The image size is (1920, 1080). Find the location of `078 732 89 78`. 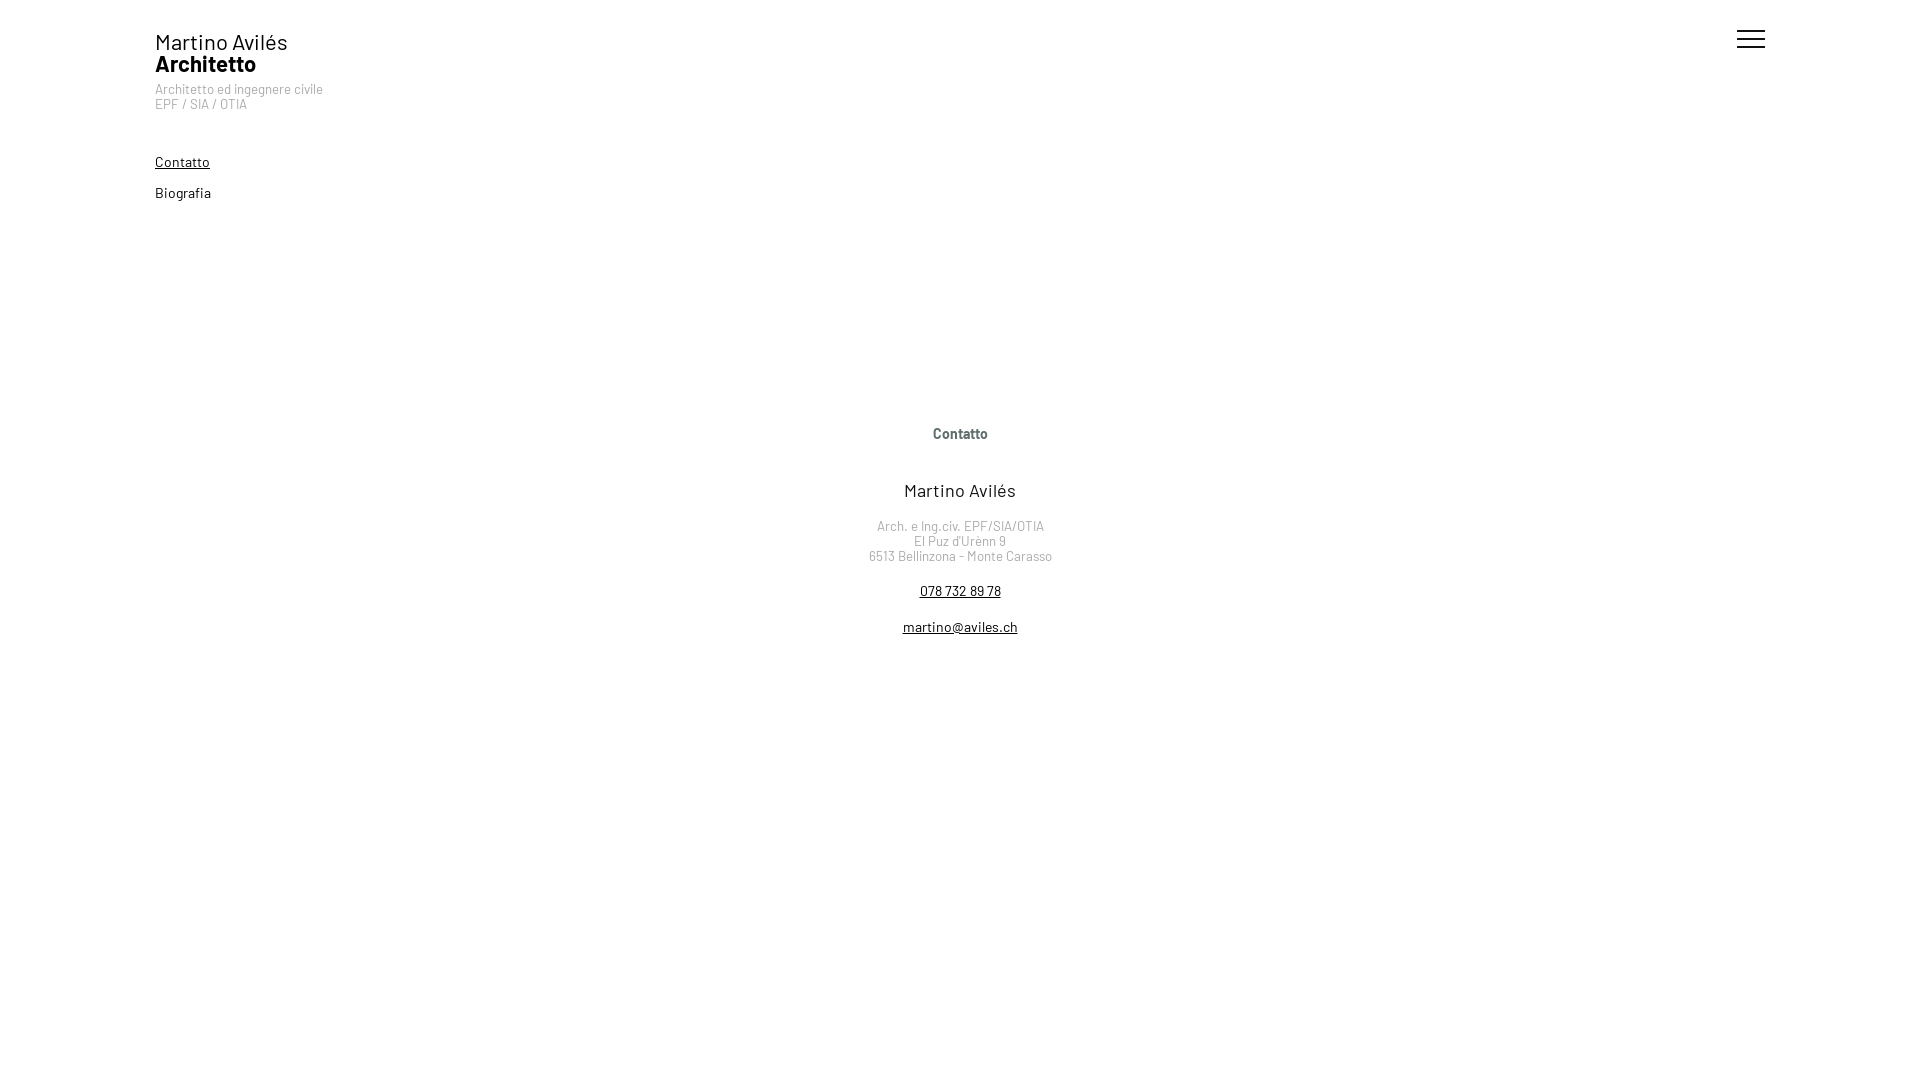

078 732 89 78 is located at coordinates (960, 590).